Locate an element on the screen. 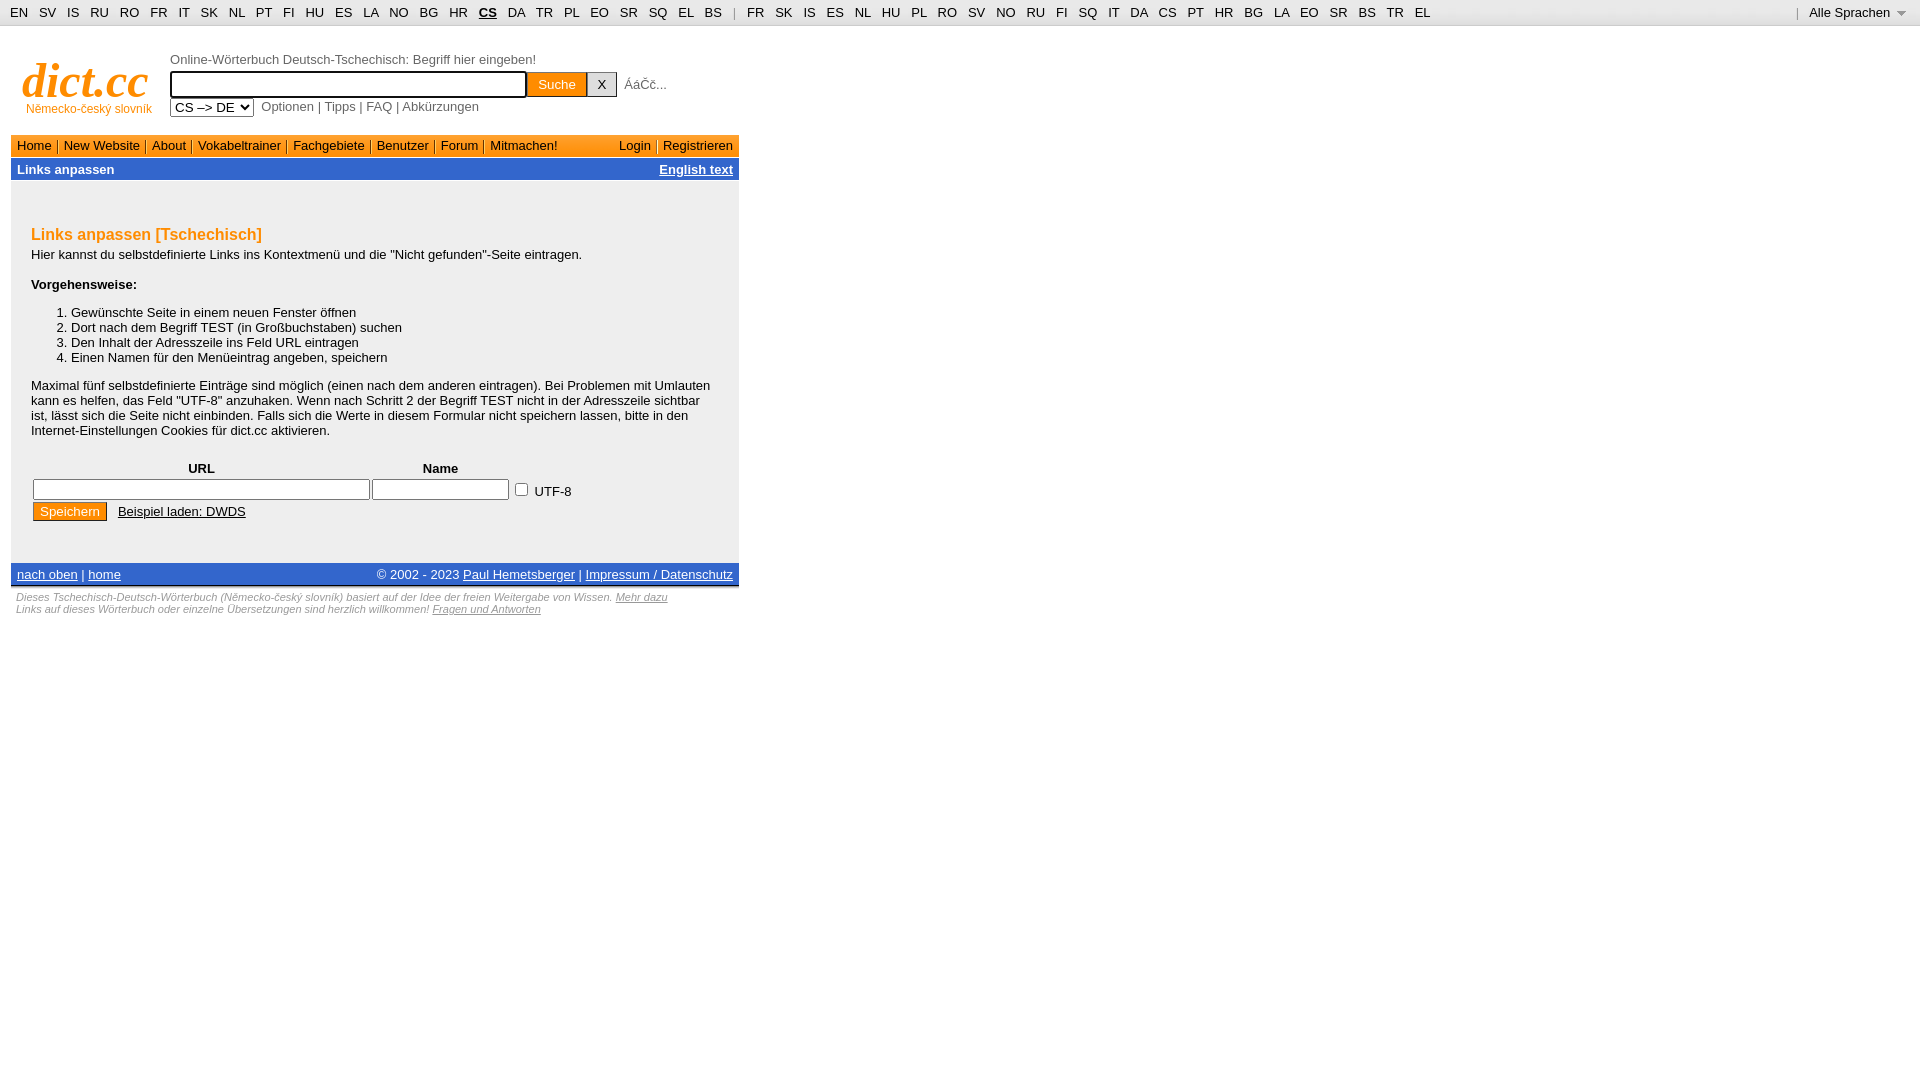 This screenshot has width=1920, height=1080. NO is located at coordinates (1006, 12).